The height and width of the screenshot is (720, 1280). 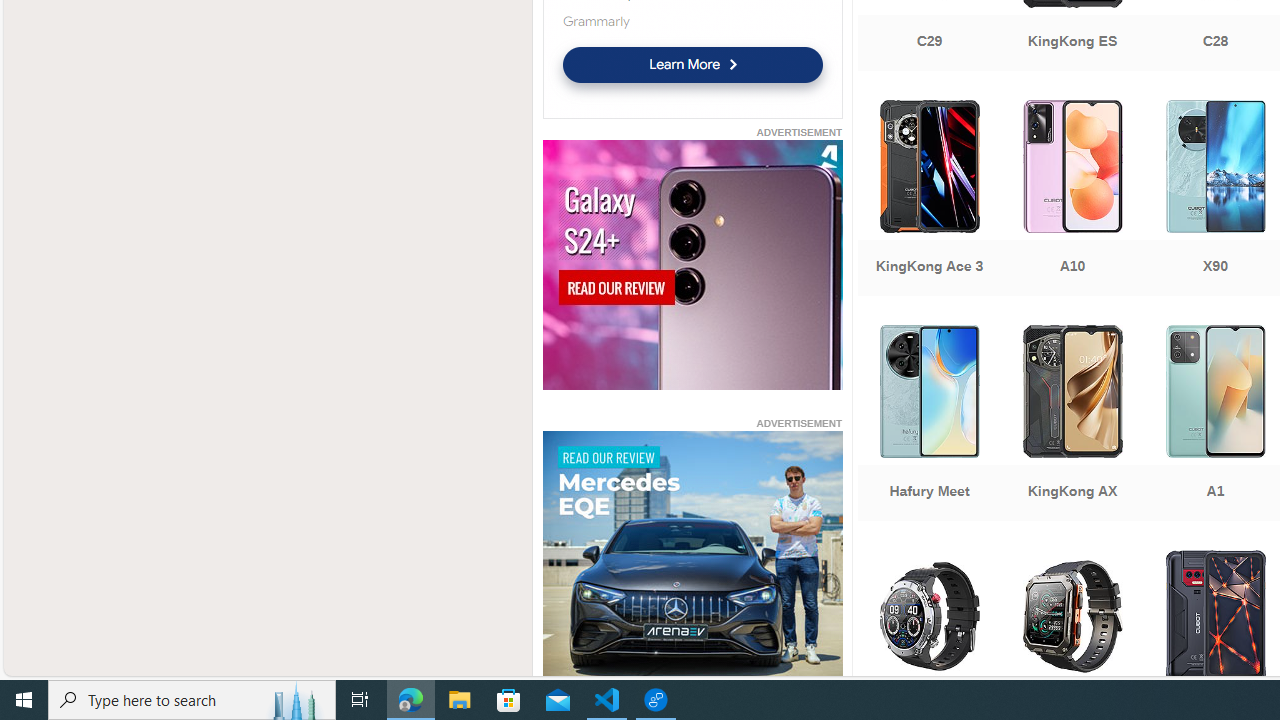 I want to click on Hafury Meet, so click(x=928, y=425).